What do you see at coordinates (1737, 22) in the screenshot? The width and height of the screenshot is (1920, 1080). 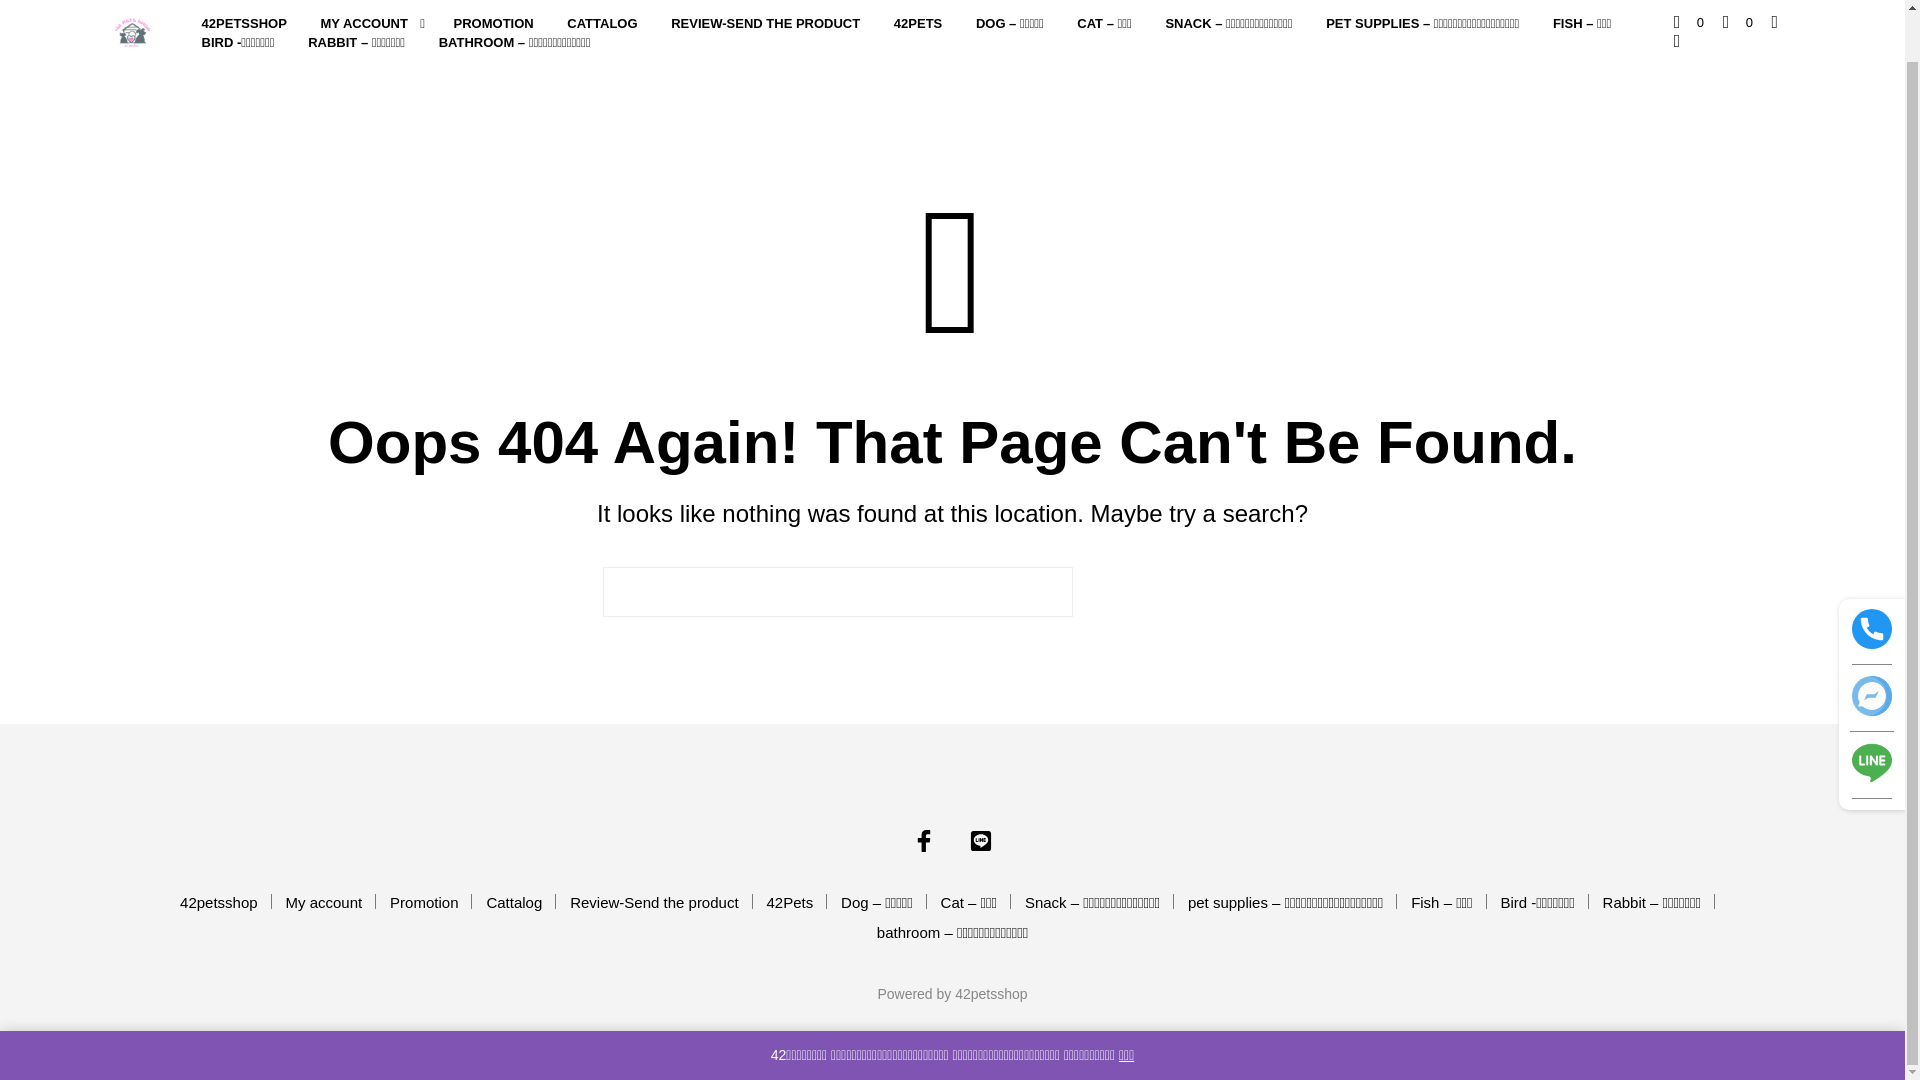 I see `0` at bounding box center [1737, 22].